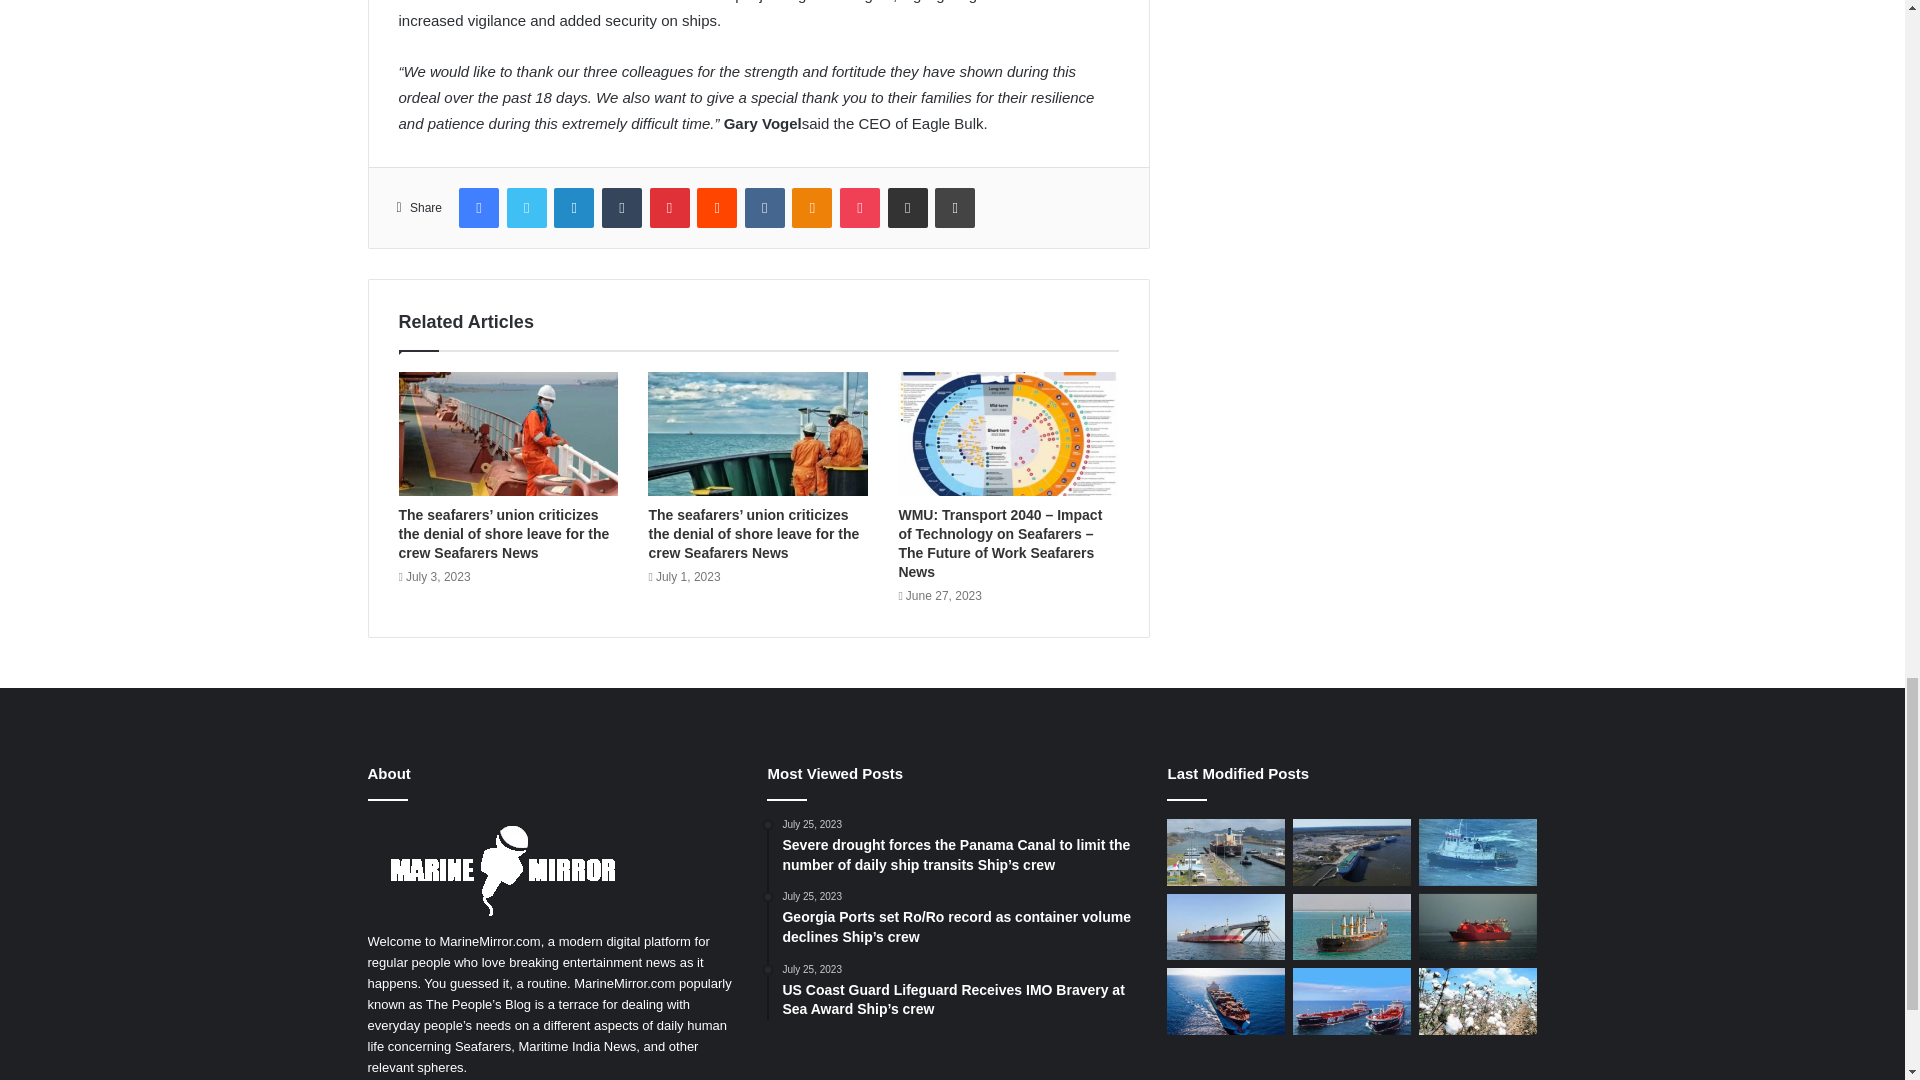  Describe the element at coordinates (907, 207) in the screenshot. I see `Share via Email` at that location.